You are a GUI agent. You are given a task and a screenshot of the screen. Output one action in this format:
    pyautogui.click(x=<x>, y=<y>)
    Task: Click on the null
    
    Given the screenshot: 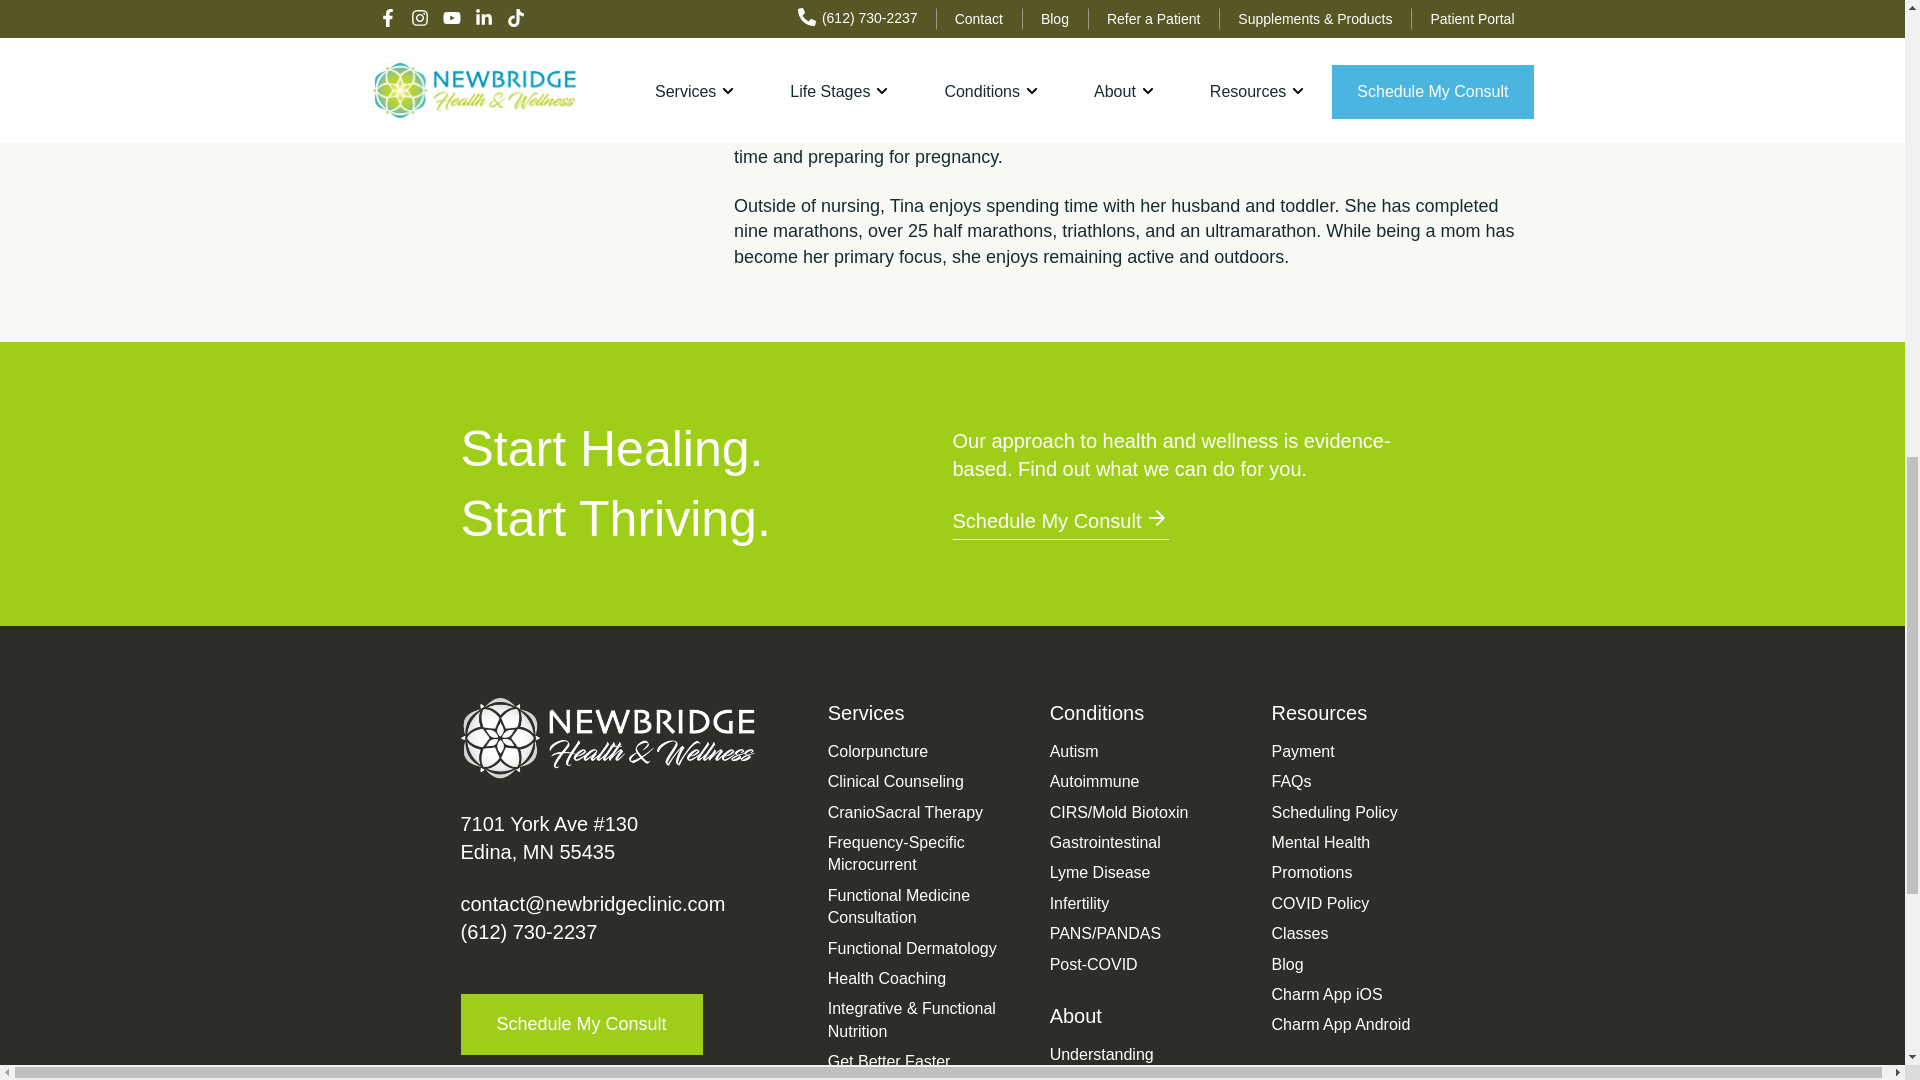 What is the action you would take?
    pyautogui.click(x=592, y=904)
    